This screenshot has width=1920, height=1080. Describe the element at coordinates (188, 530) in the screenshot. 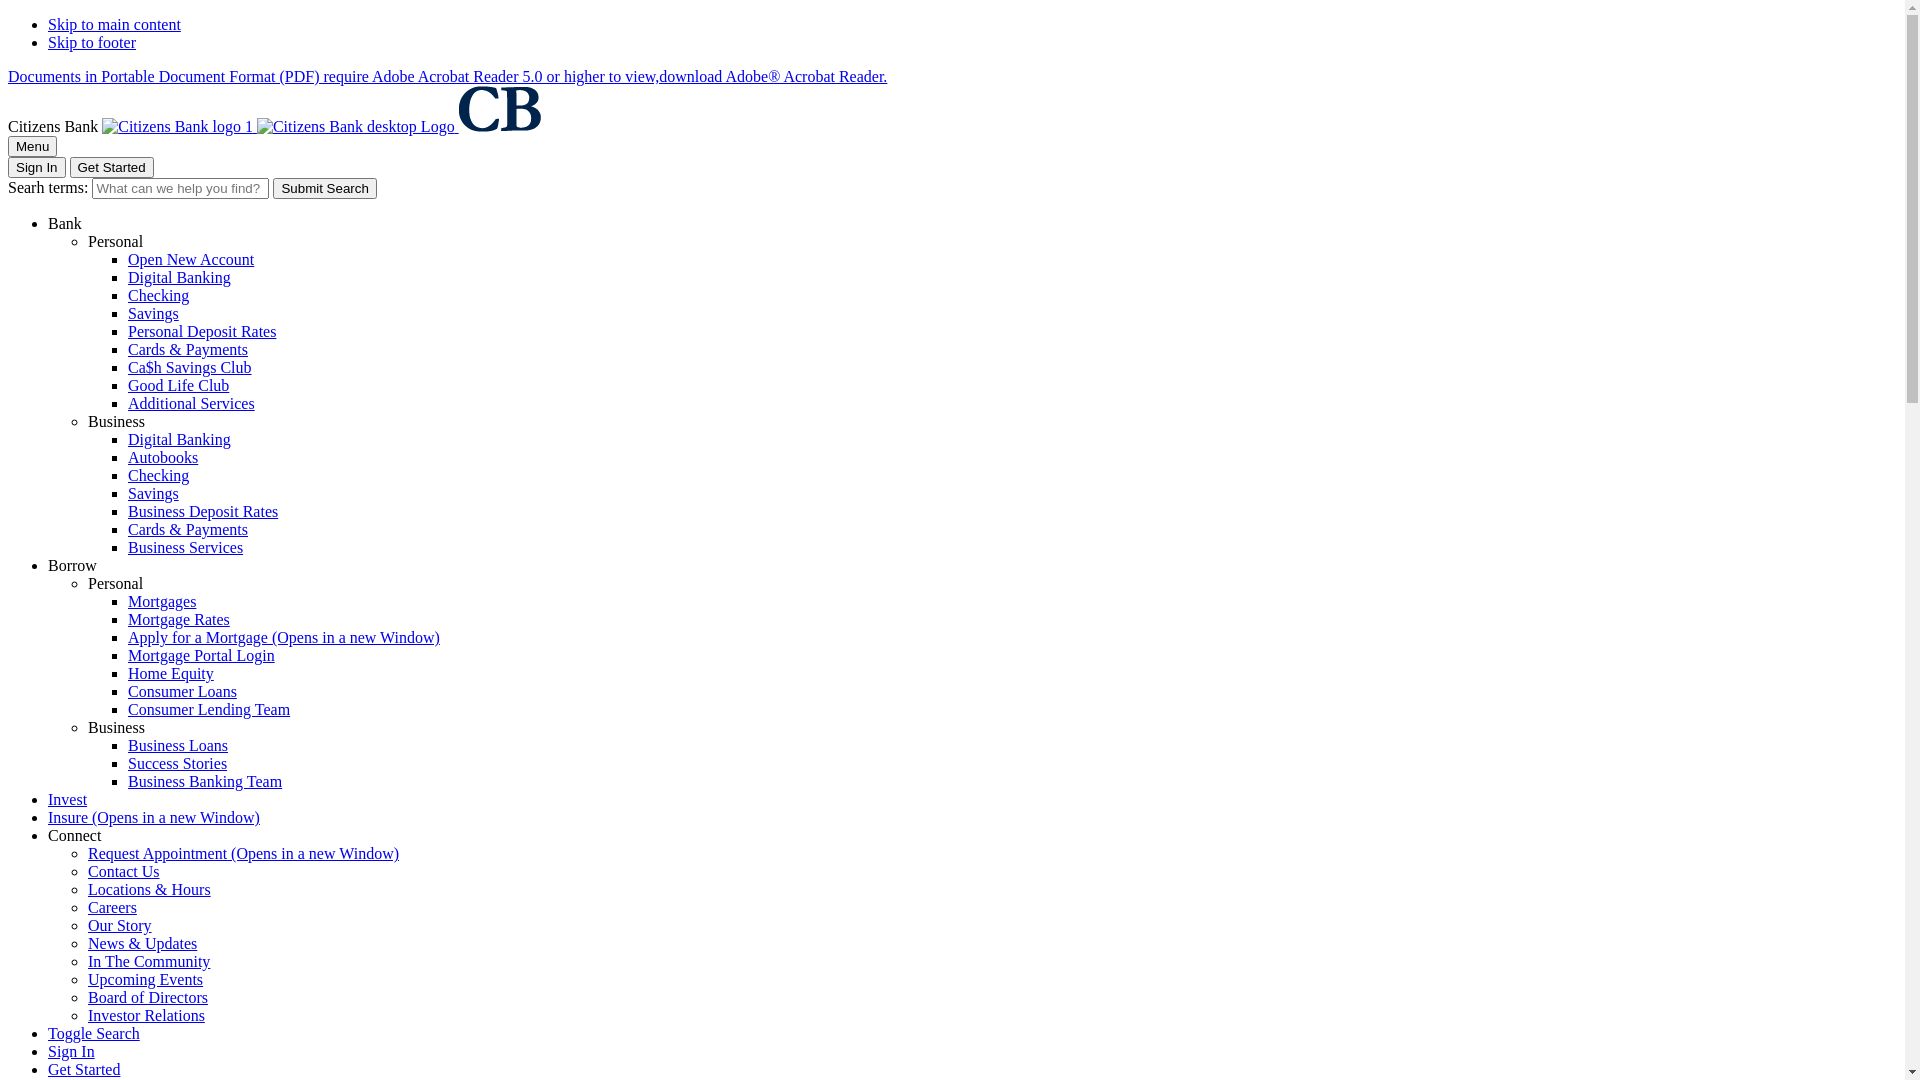

I see `Cards & Payments` at that location.